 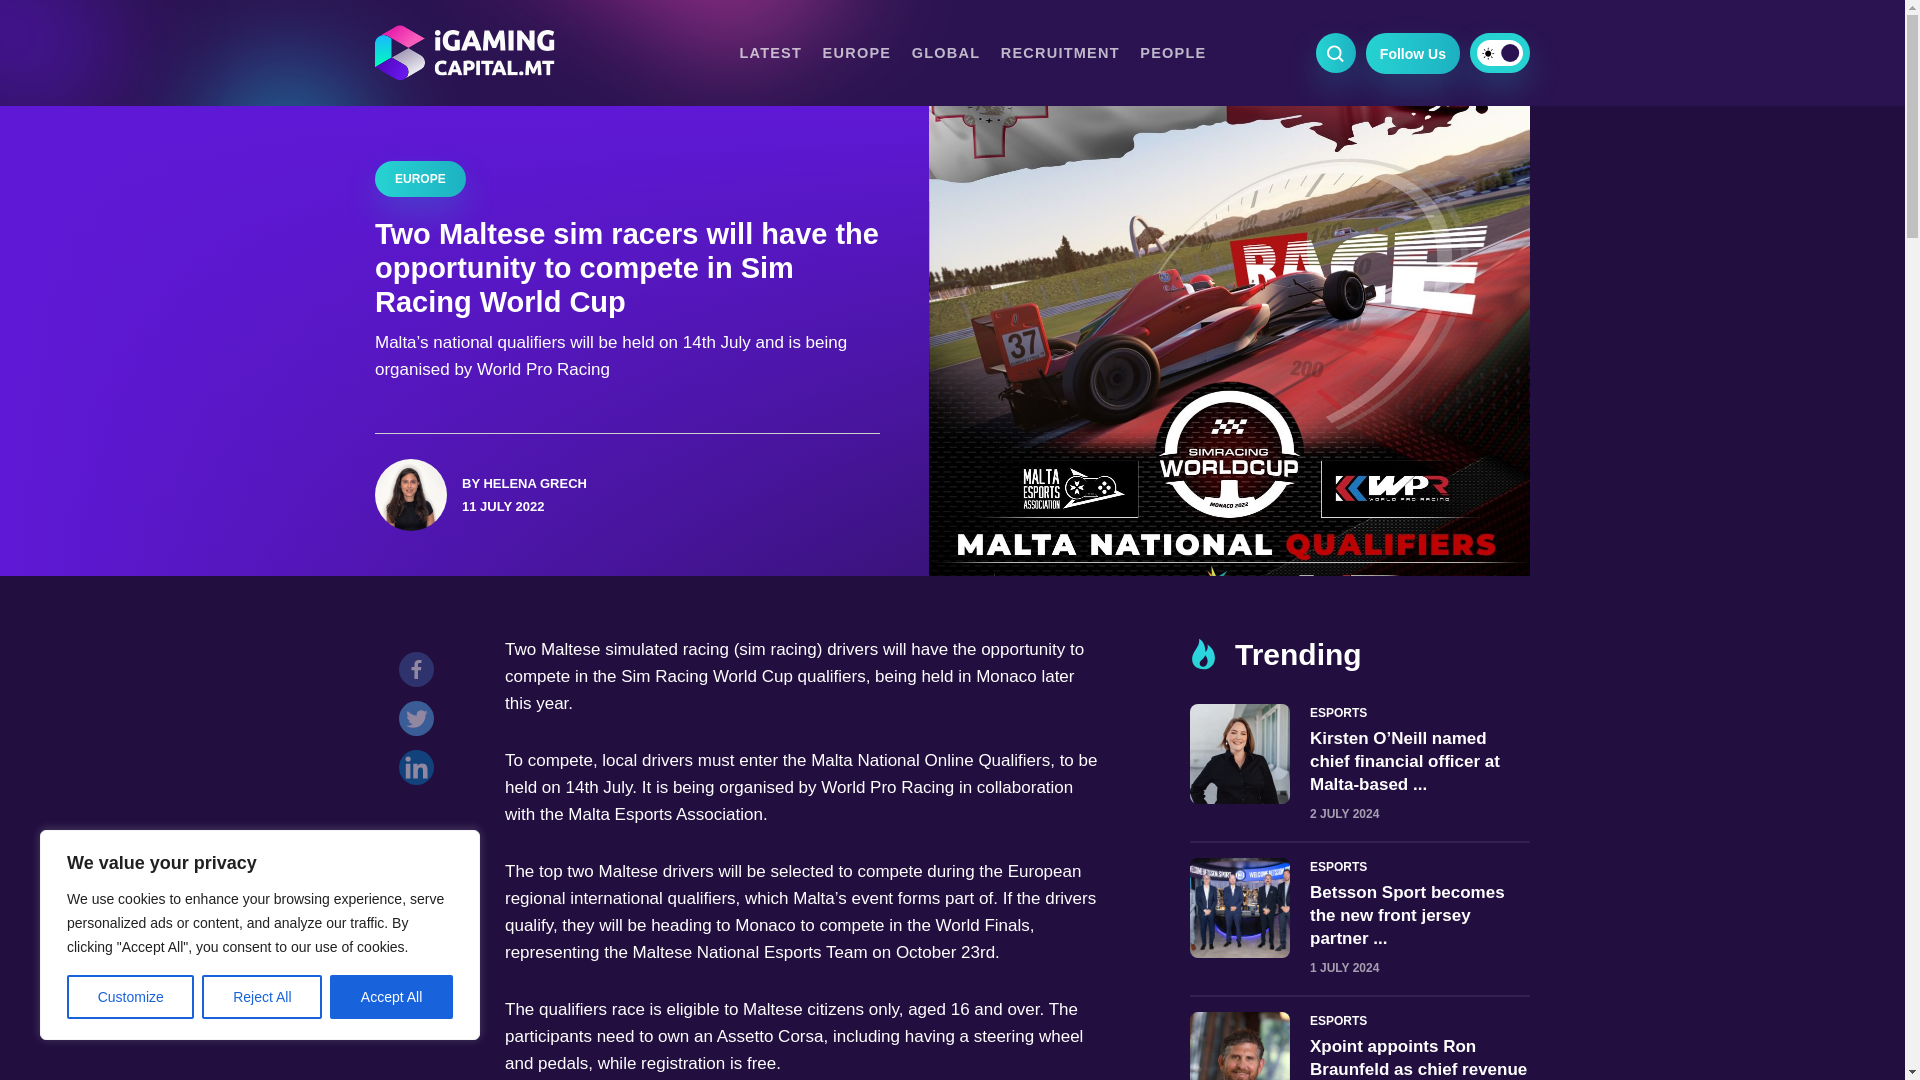 What do you see at coordinates (130, 997) in the screenshot?
I see `Customize` at bounding box center [130, 997].